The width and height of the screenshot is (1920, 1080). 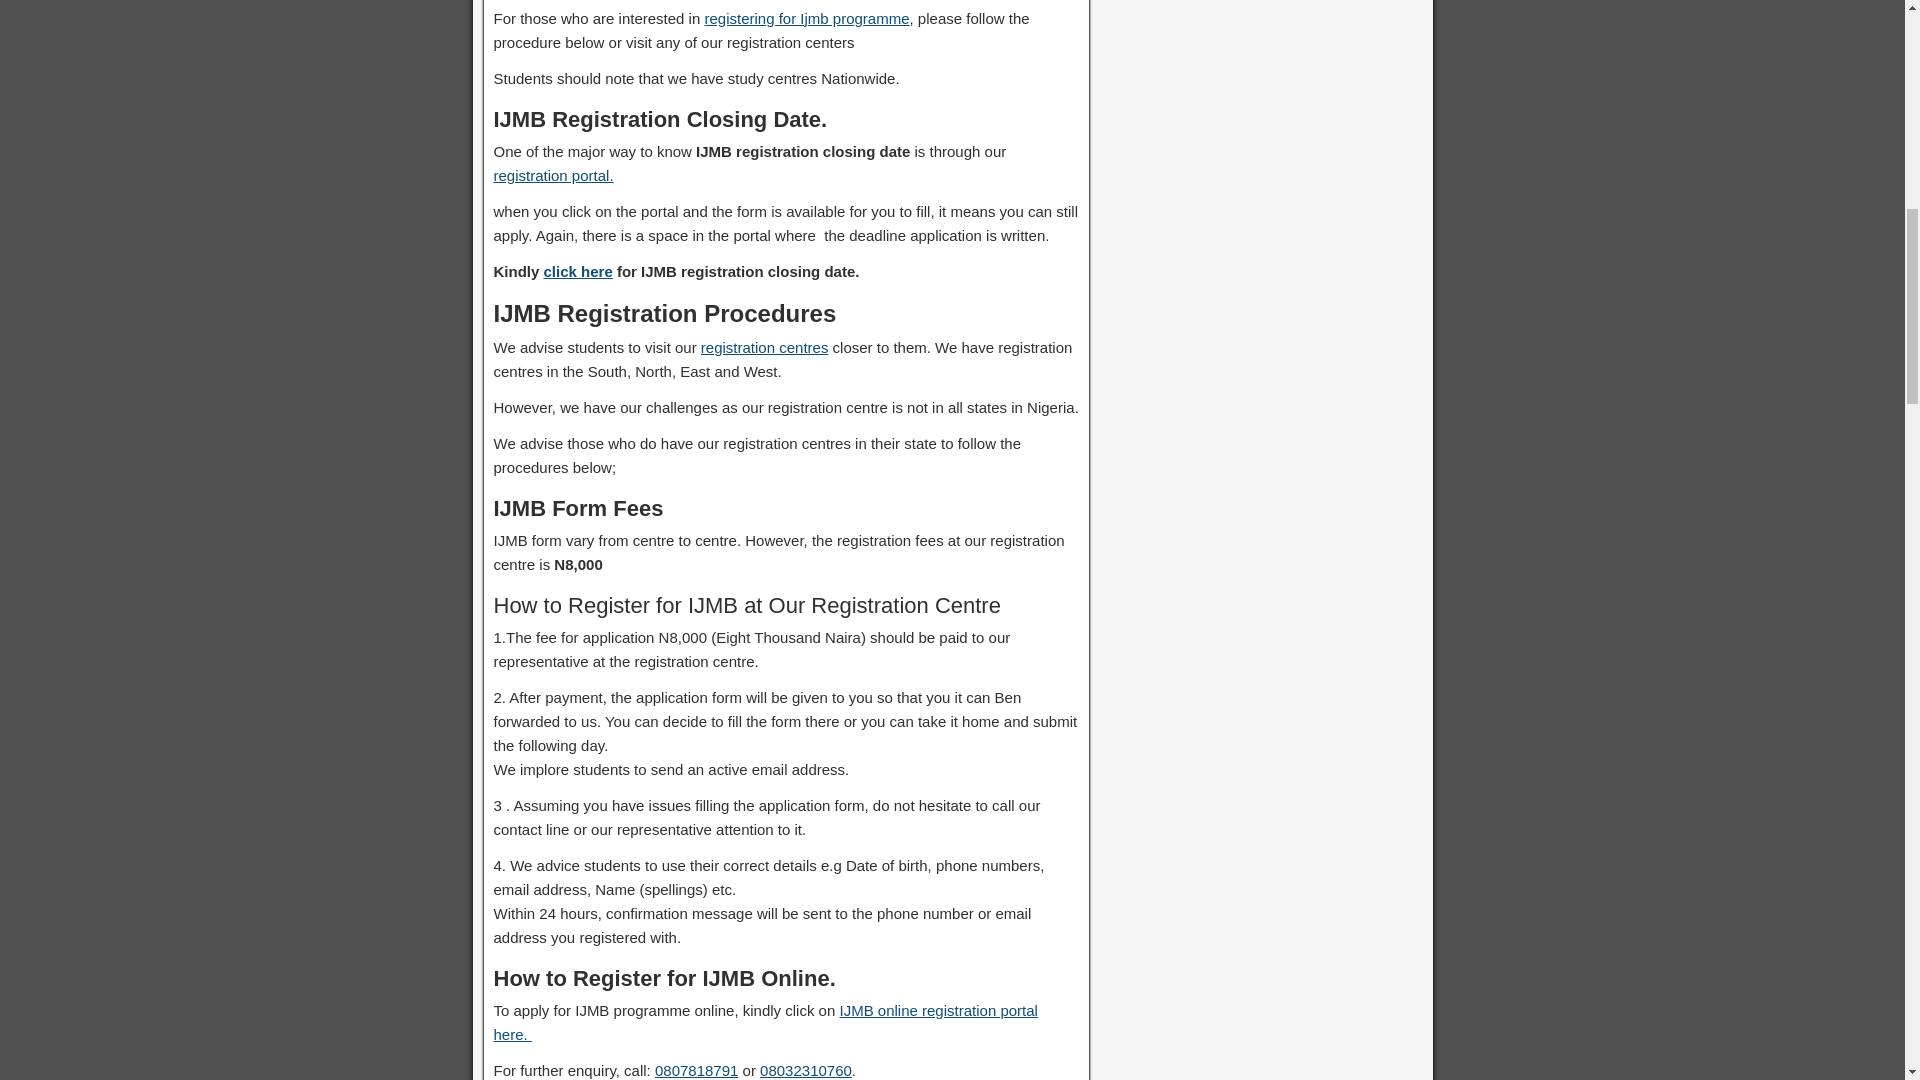 What do you see at coordinates (696, 1070) in the screenshot?
I see `0807818791` at bounding box center [696, 1070].